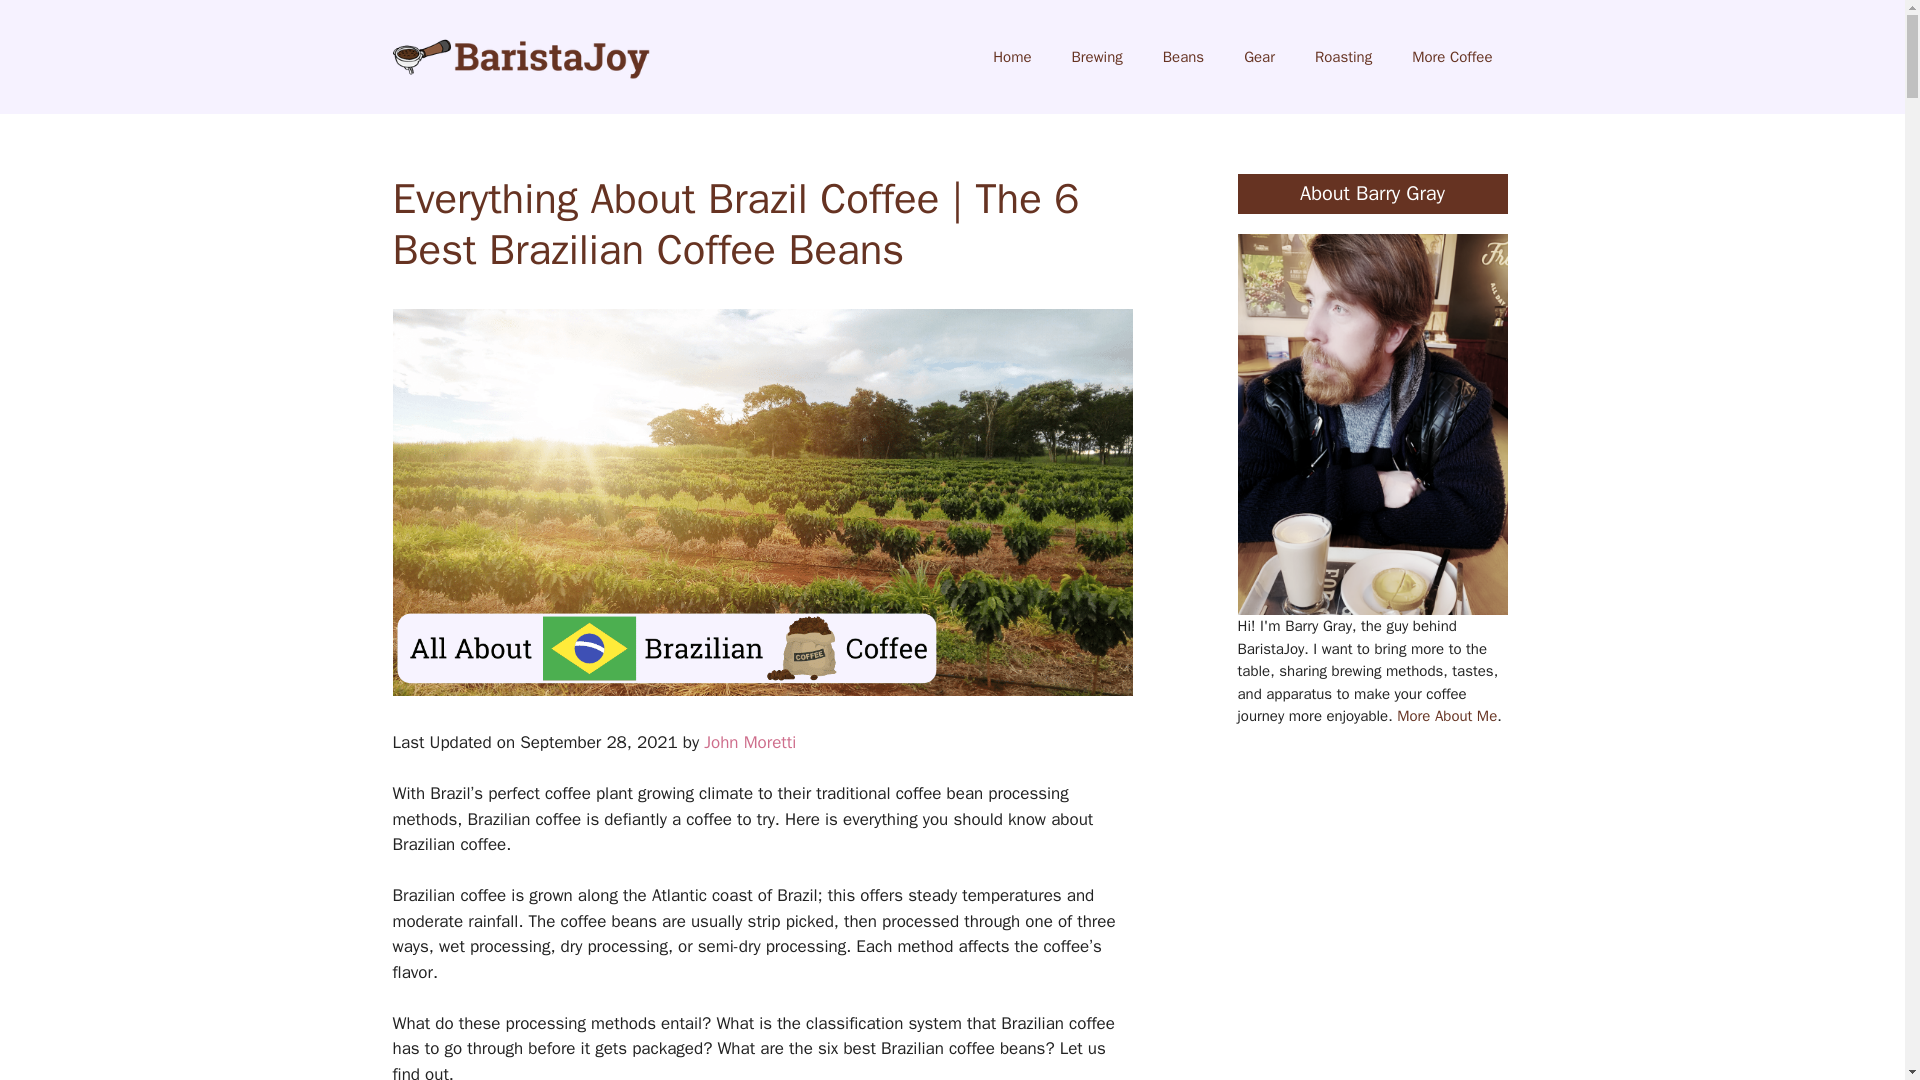  What do you see at coordinates (1343, 57) in the screenshot?
I see `Roasting` at bounding box center [1343, 57].